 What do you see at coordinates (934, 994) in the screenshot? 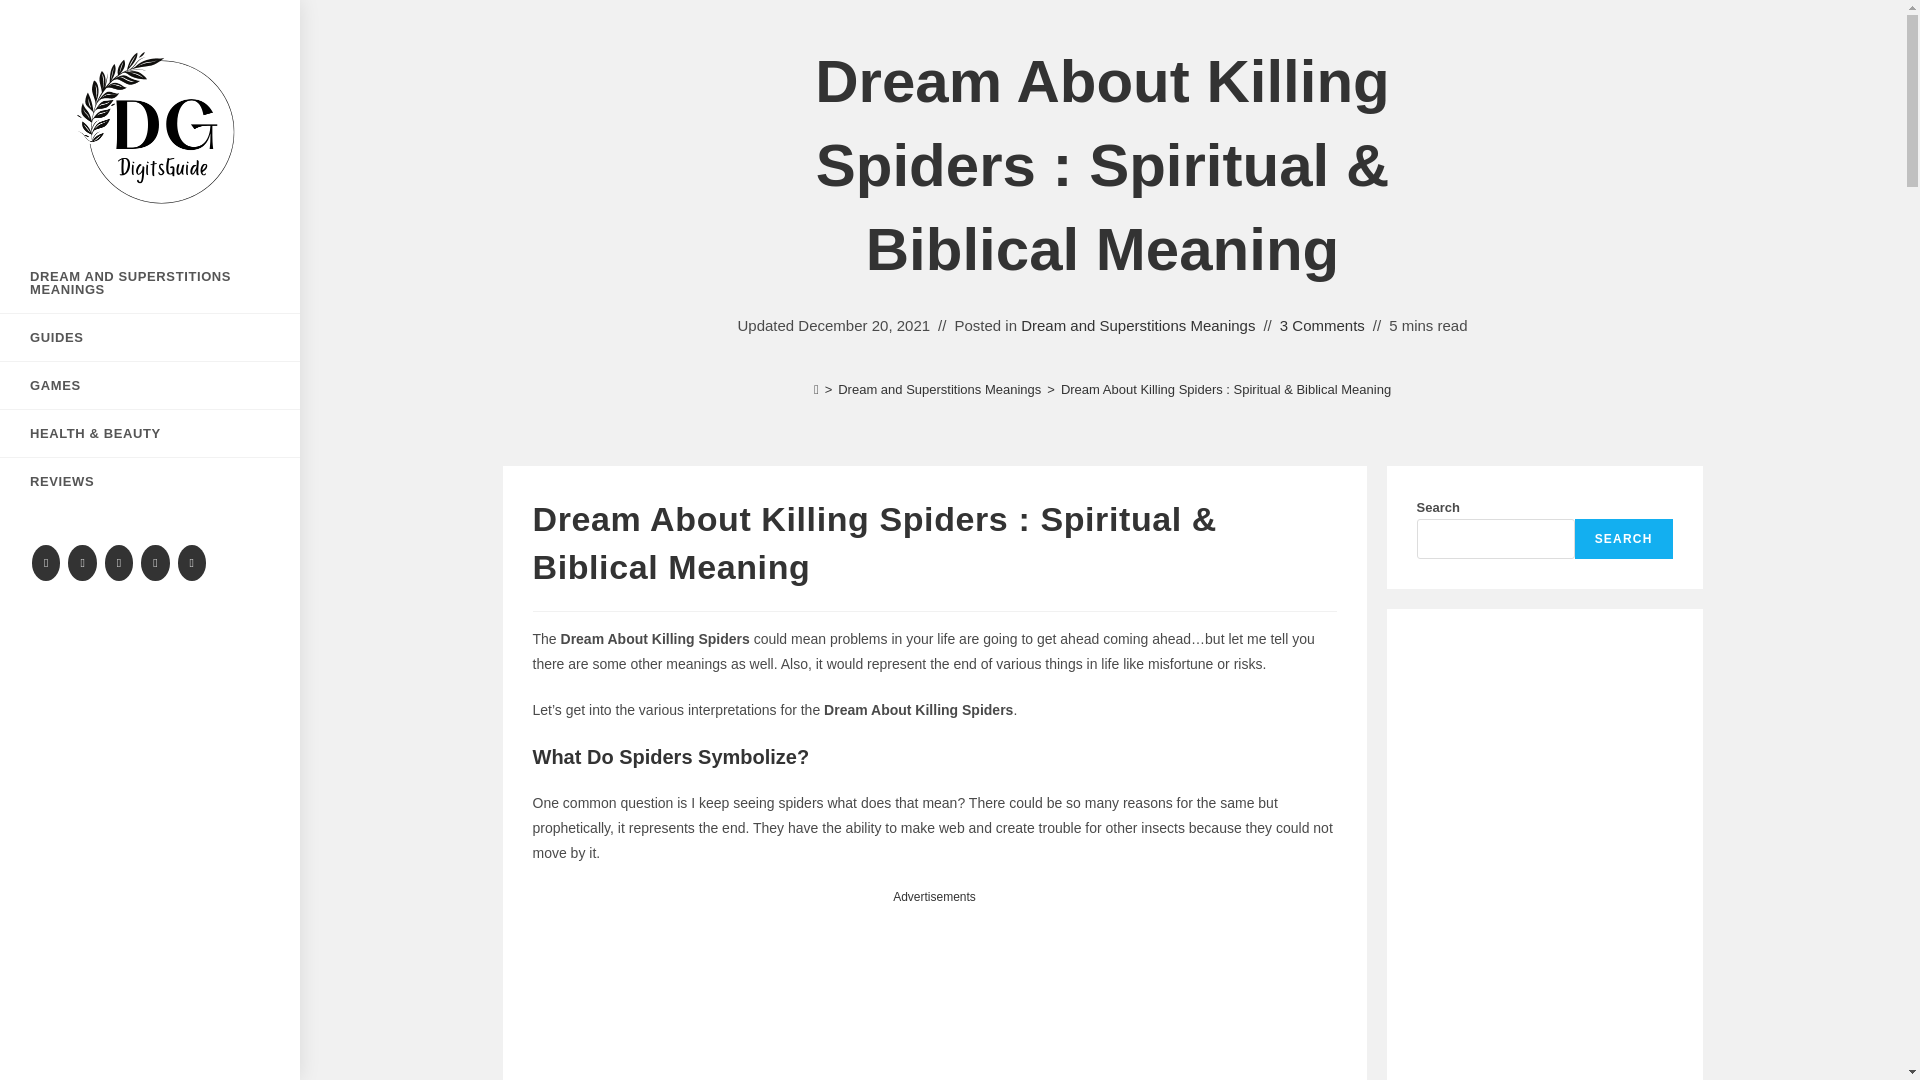
I see `Advertisement` at bounding box center [934, 994].